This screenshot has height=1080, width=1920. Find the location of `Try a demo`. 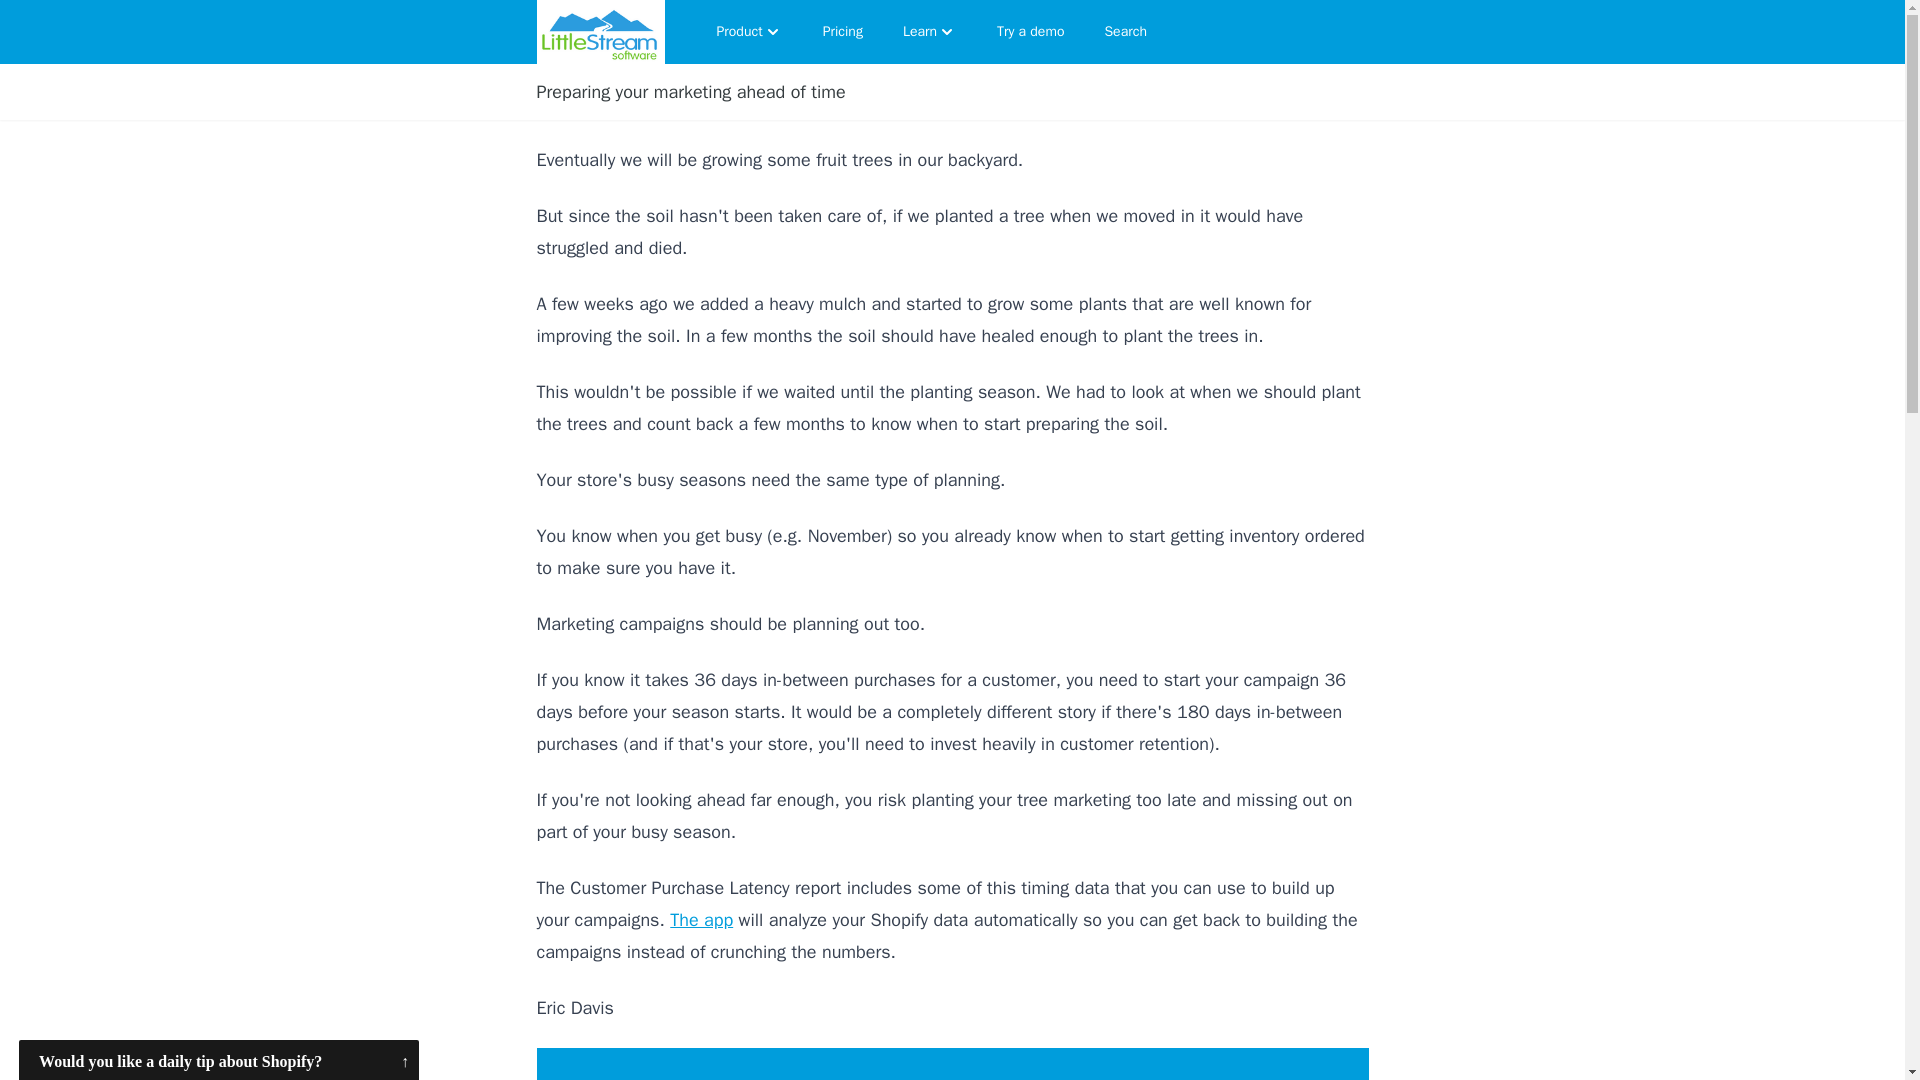

Try a demo is located at coordinates (1030, 32).